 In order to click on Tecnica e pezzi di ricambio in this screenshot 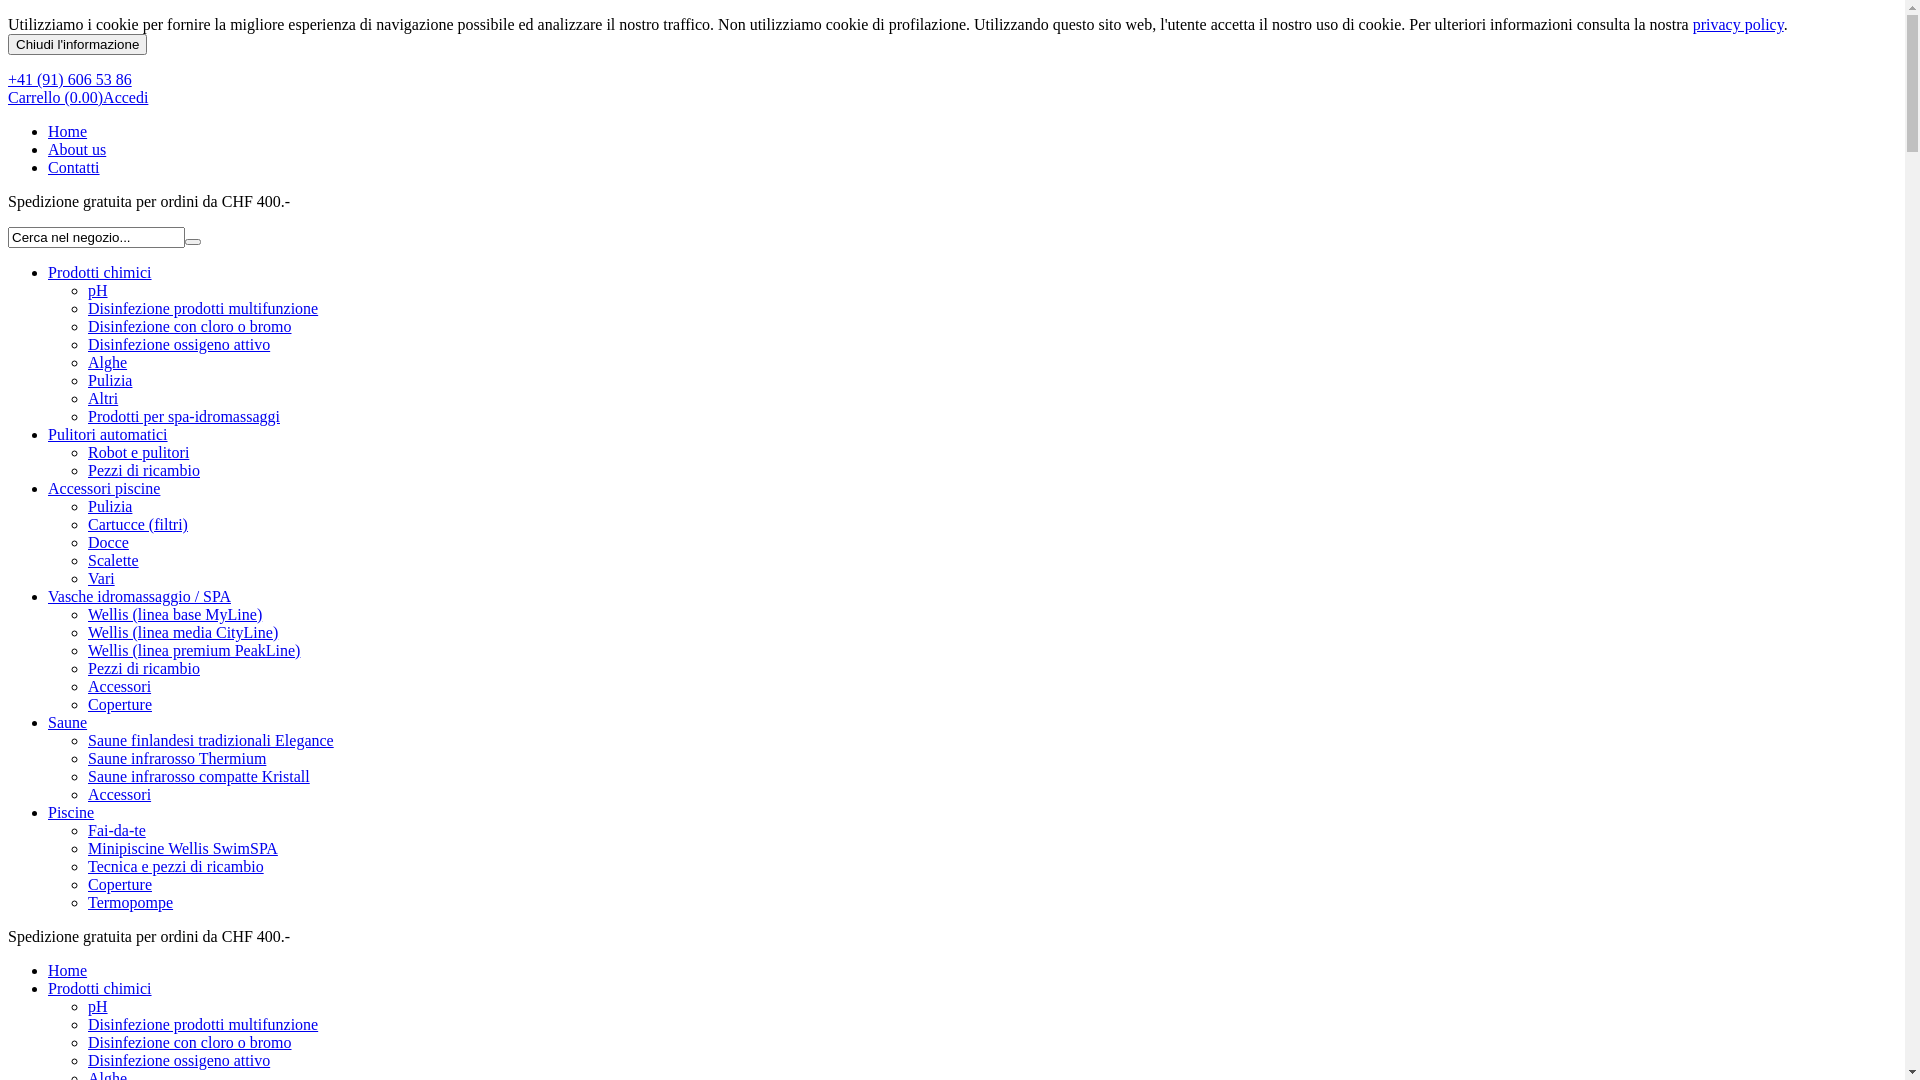, I will do `click(176, 866)`.